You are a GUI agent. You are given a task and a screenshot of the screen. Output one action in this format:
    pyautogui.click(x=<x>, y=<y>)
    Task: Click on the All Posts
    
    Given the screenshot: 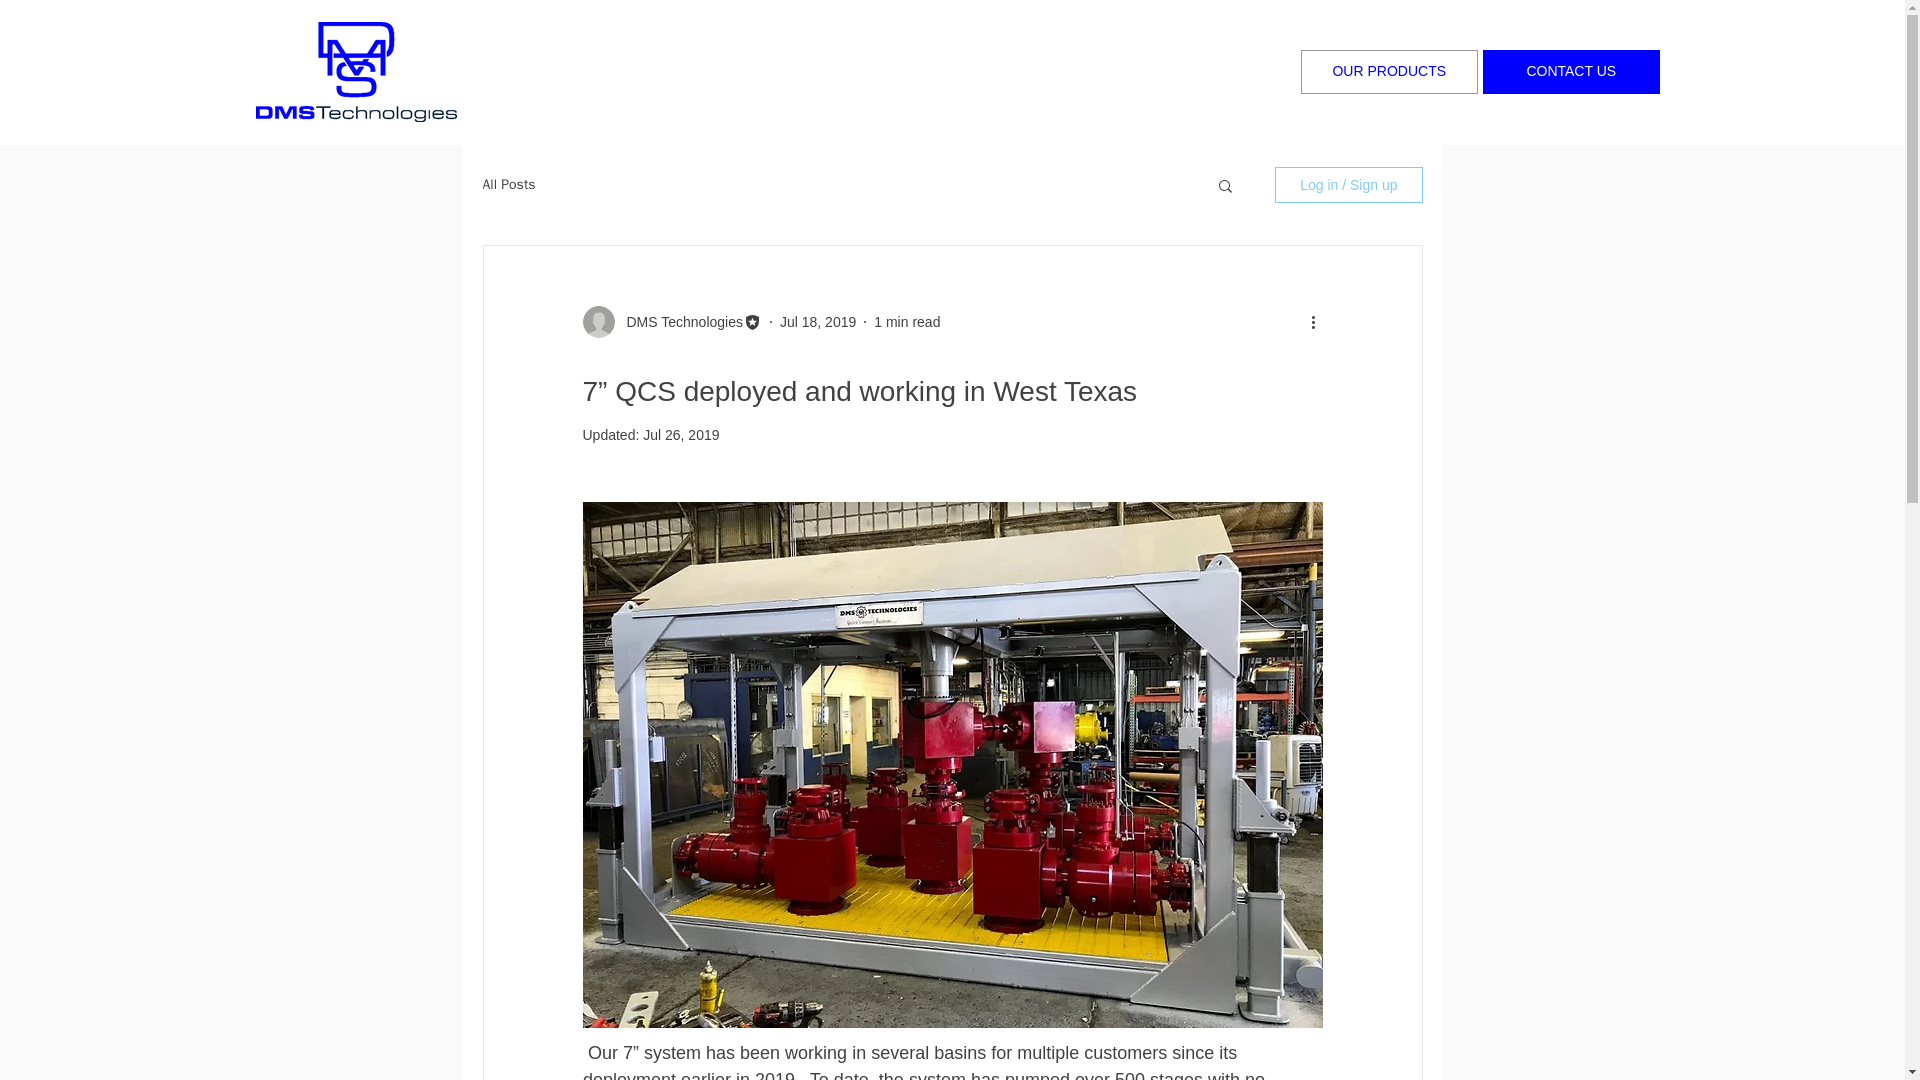 What is the action you would take?
    pyautogui.click(x=508, y=185)
    